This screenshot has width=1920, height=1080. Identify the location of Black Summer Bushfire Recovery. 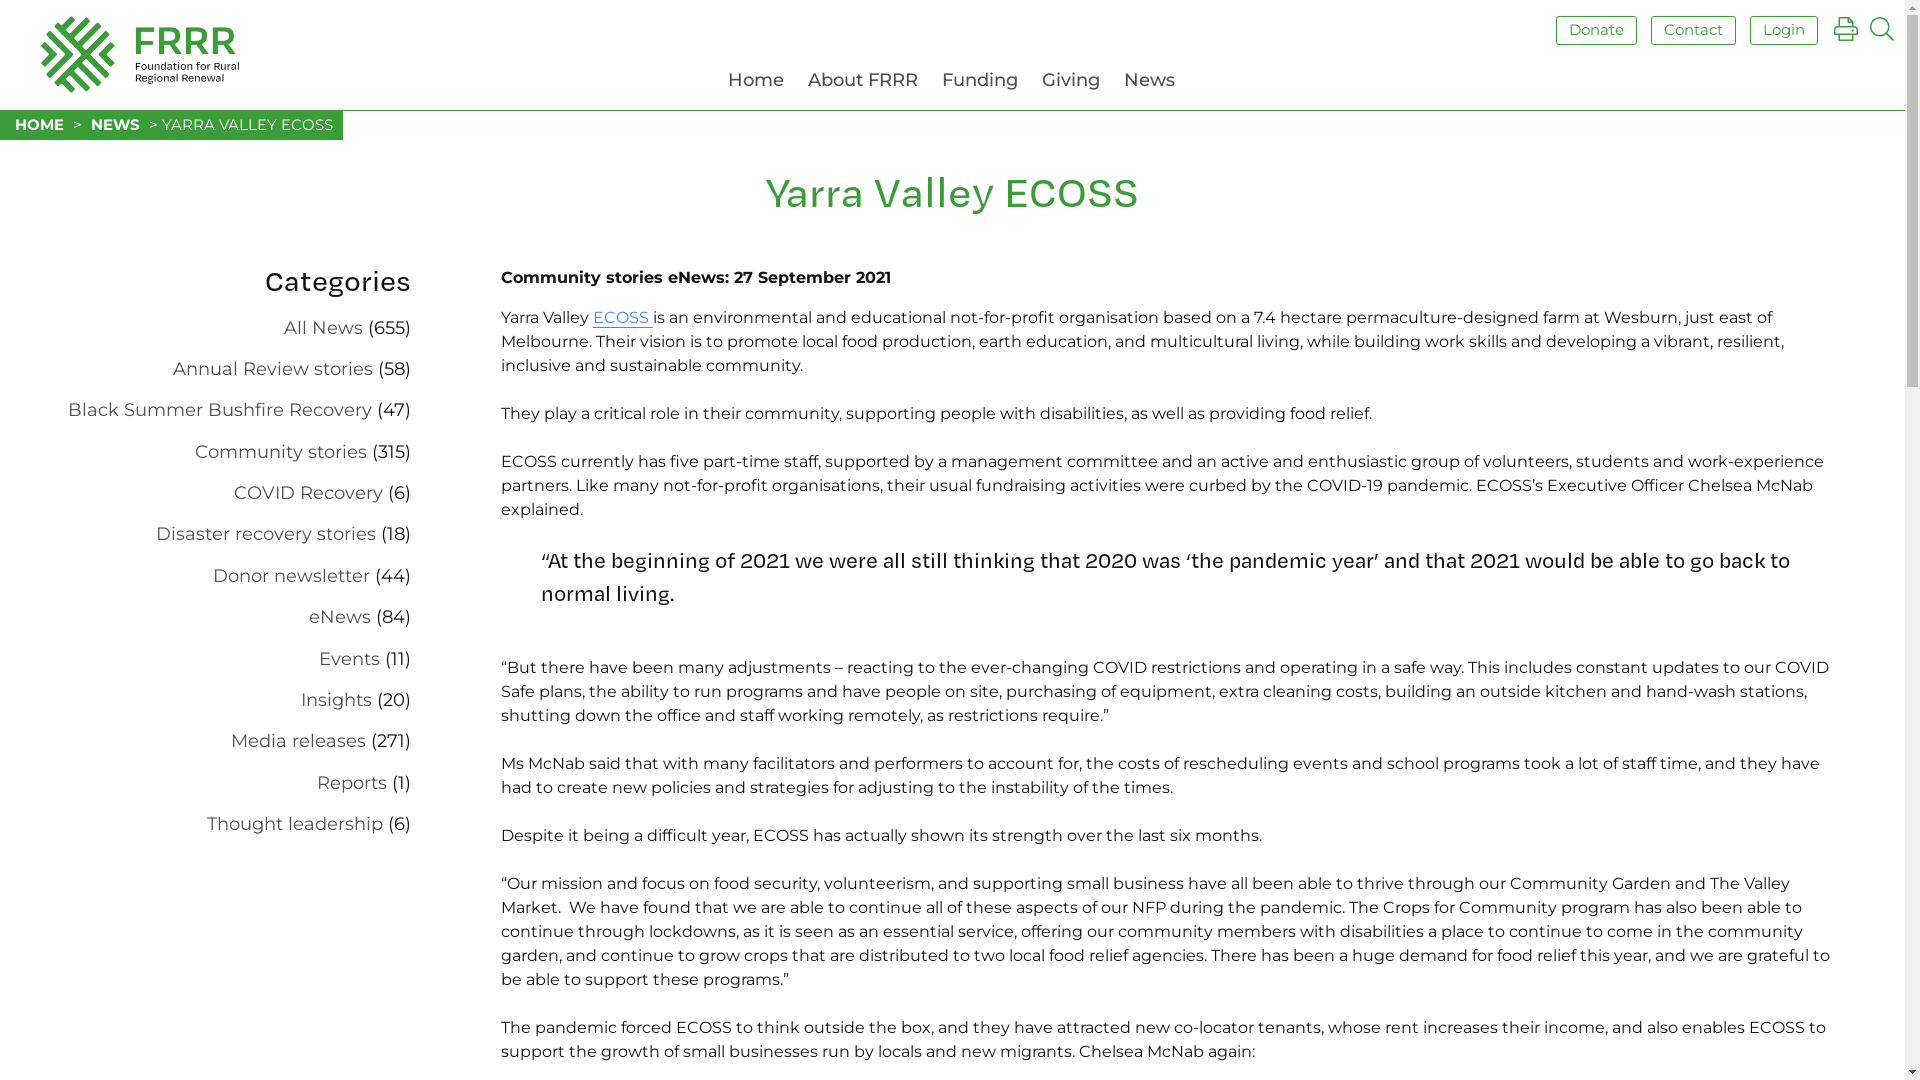
(220, 410).